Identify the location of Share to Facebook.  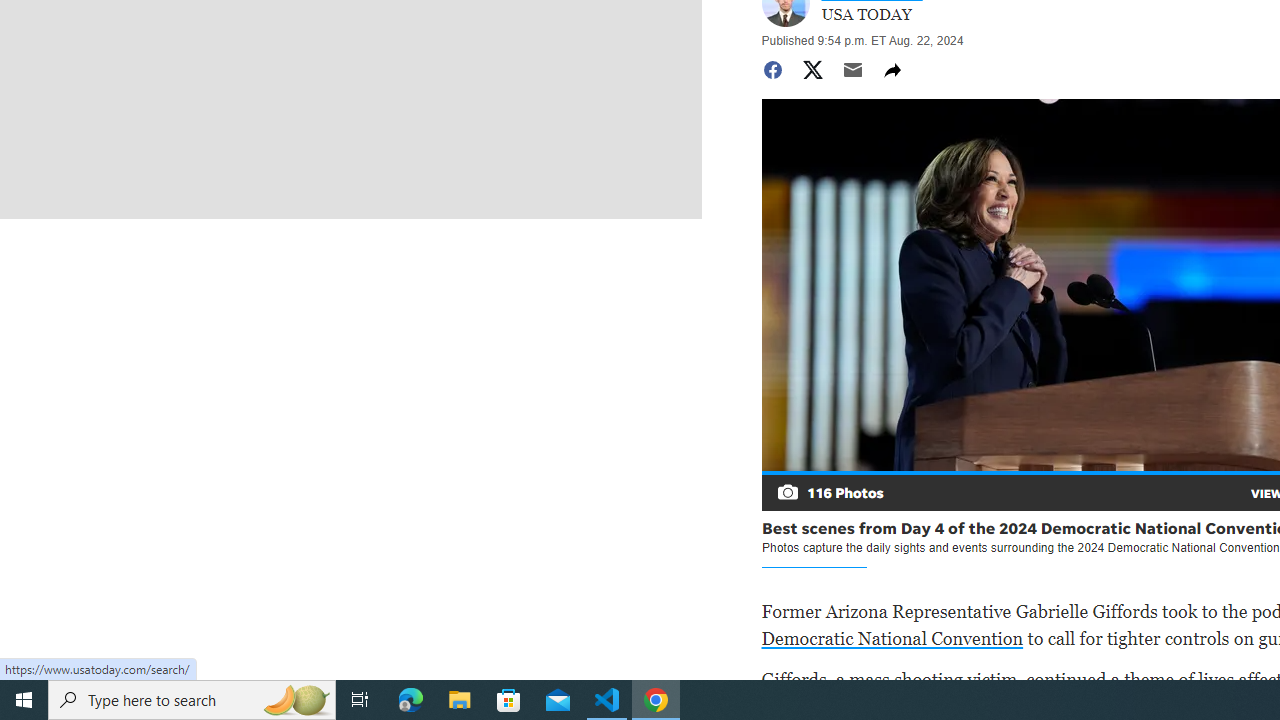
(772, 70).